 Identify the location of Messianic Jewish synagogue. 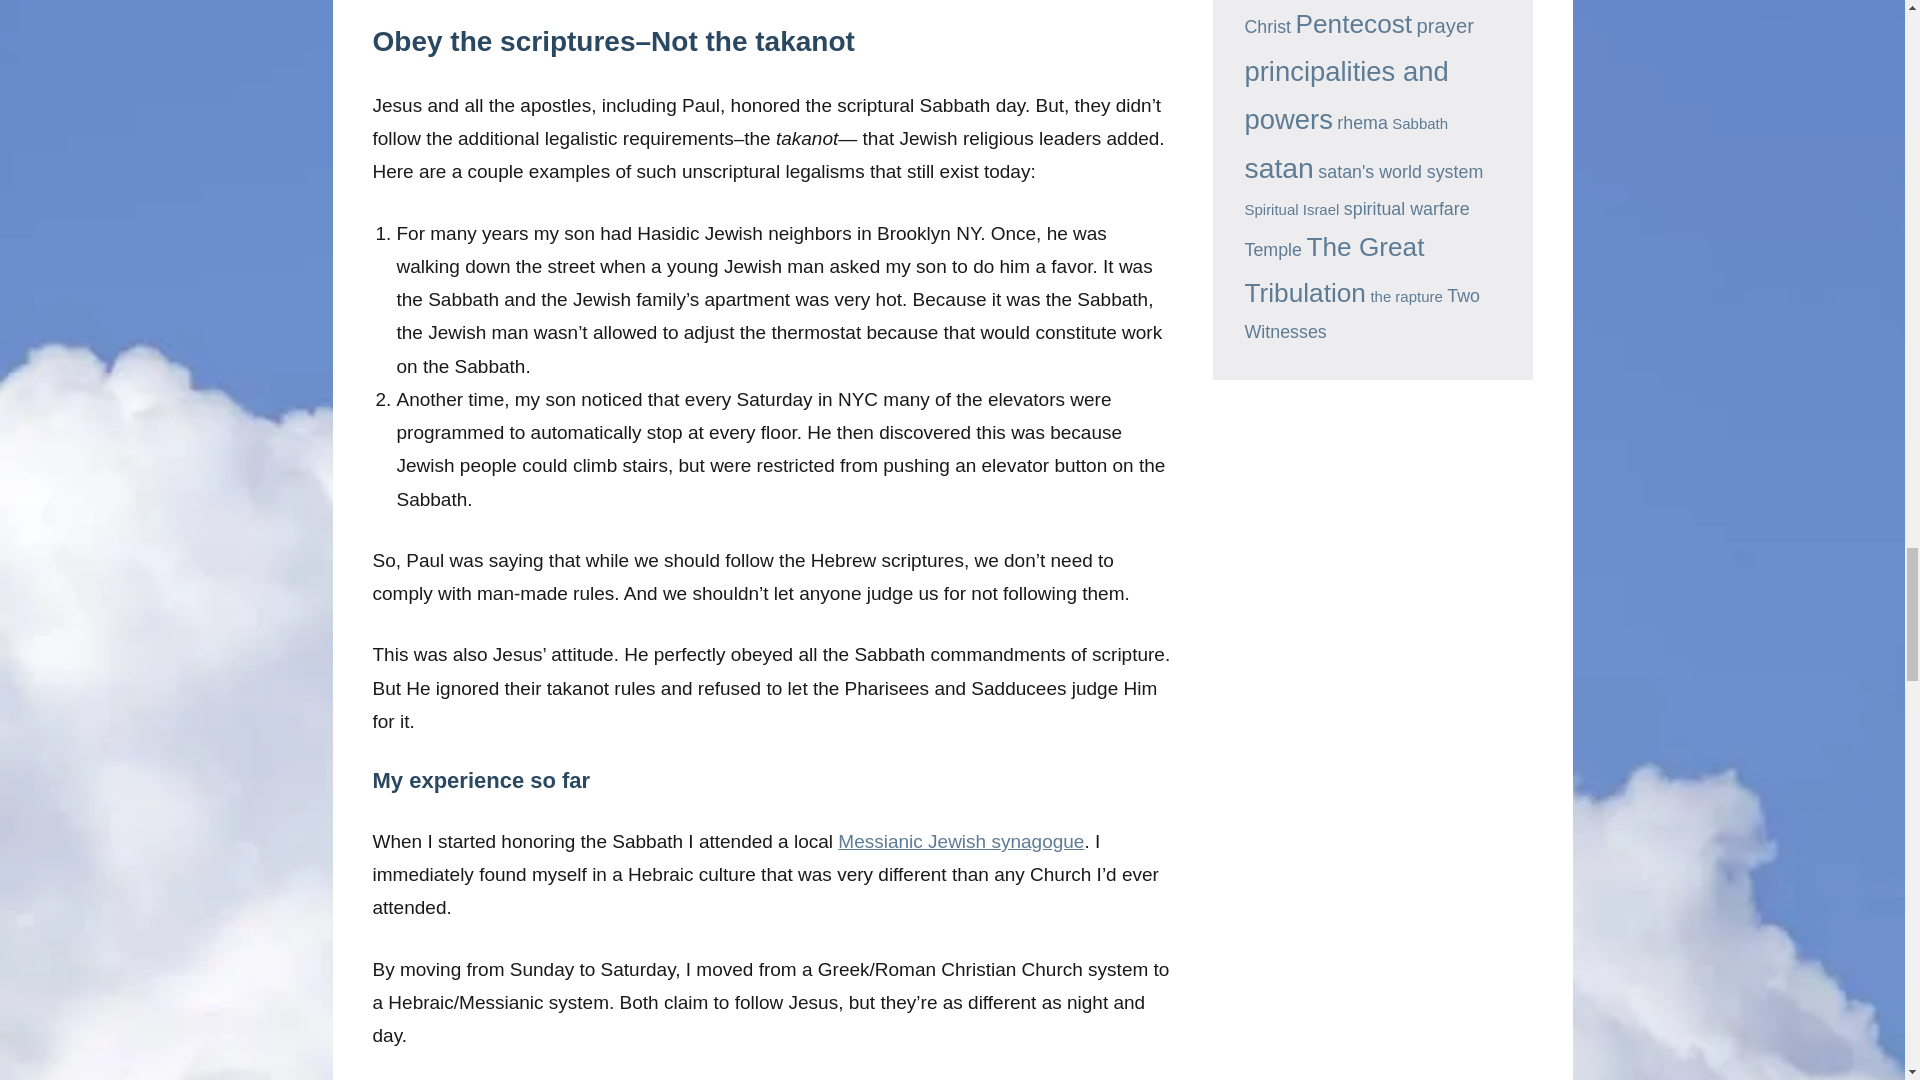
(960, 841).